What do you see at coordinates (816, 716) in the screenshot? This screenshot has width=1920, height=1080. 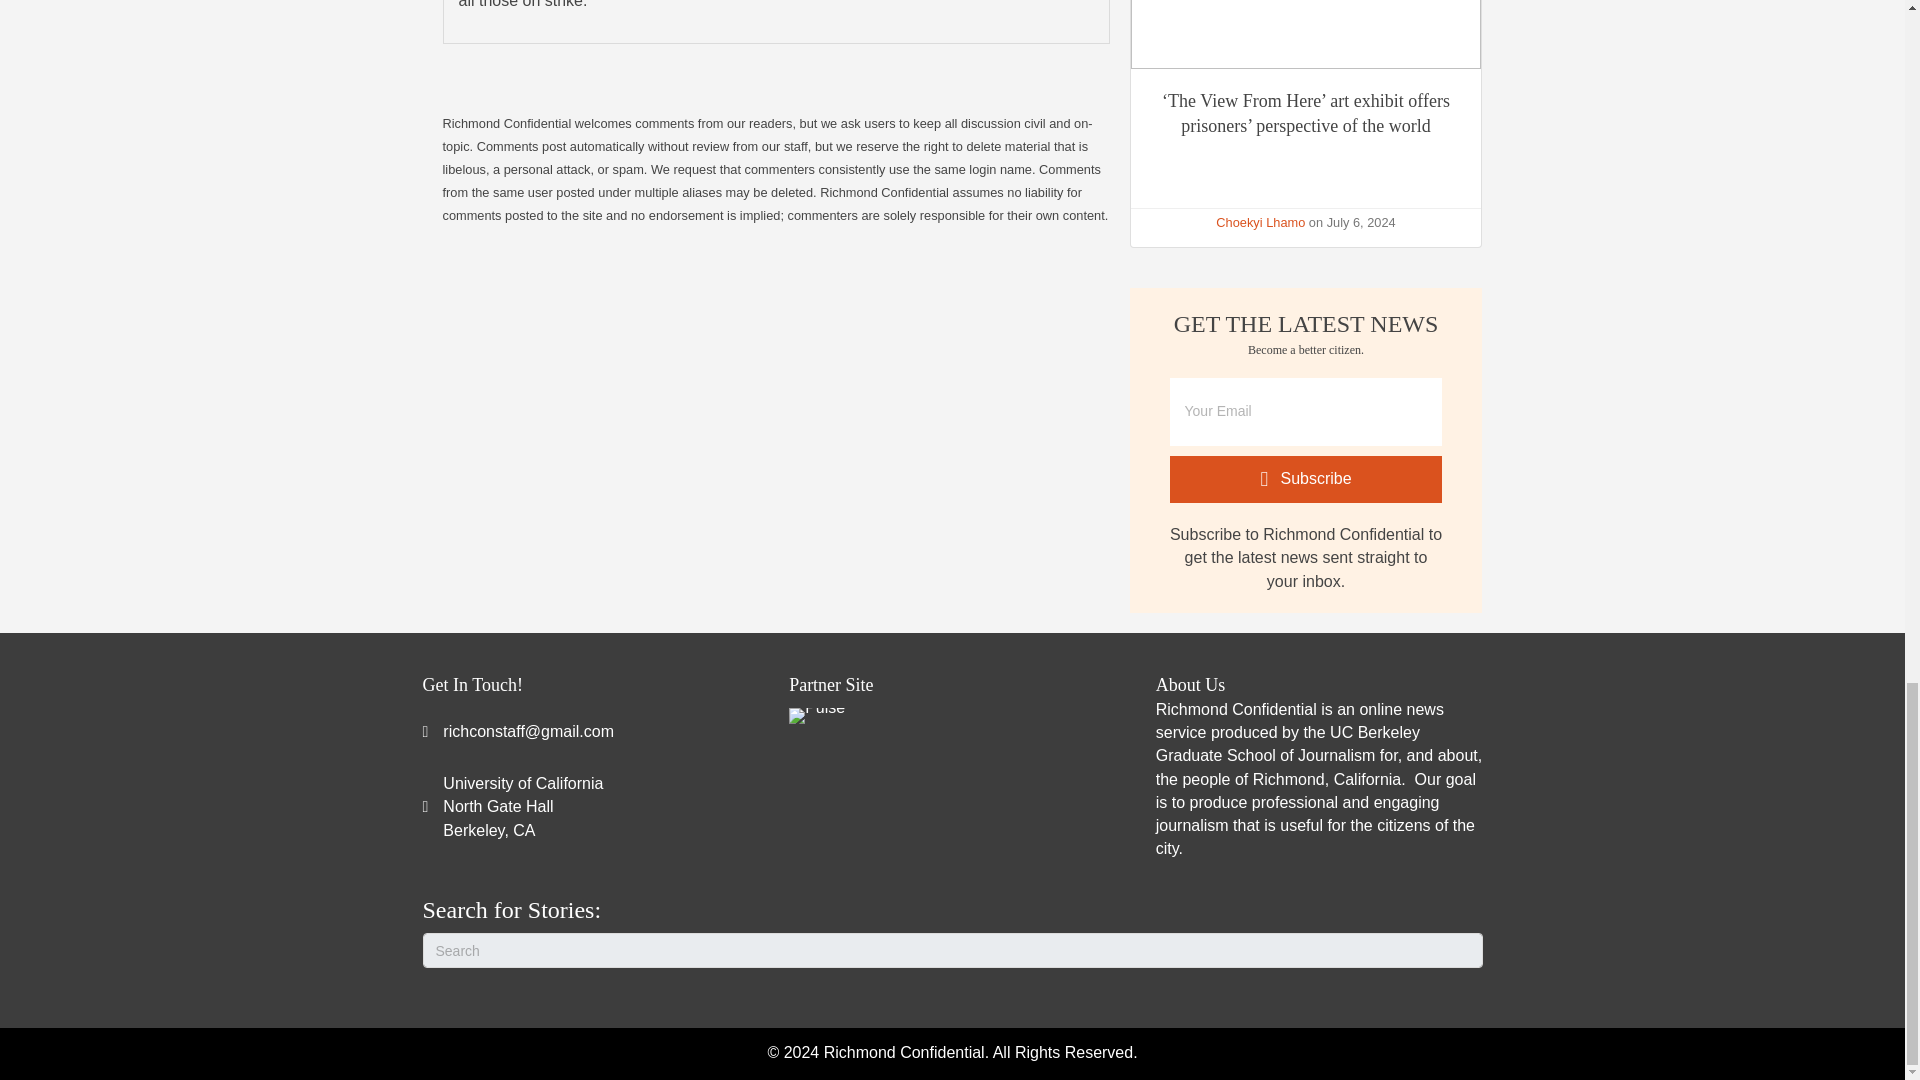 I see `Type and press Enter to search.` at bounding box center [816, 716].